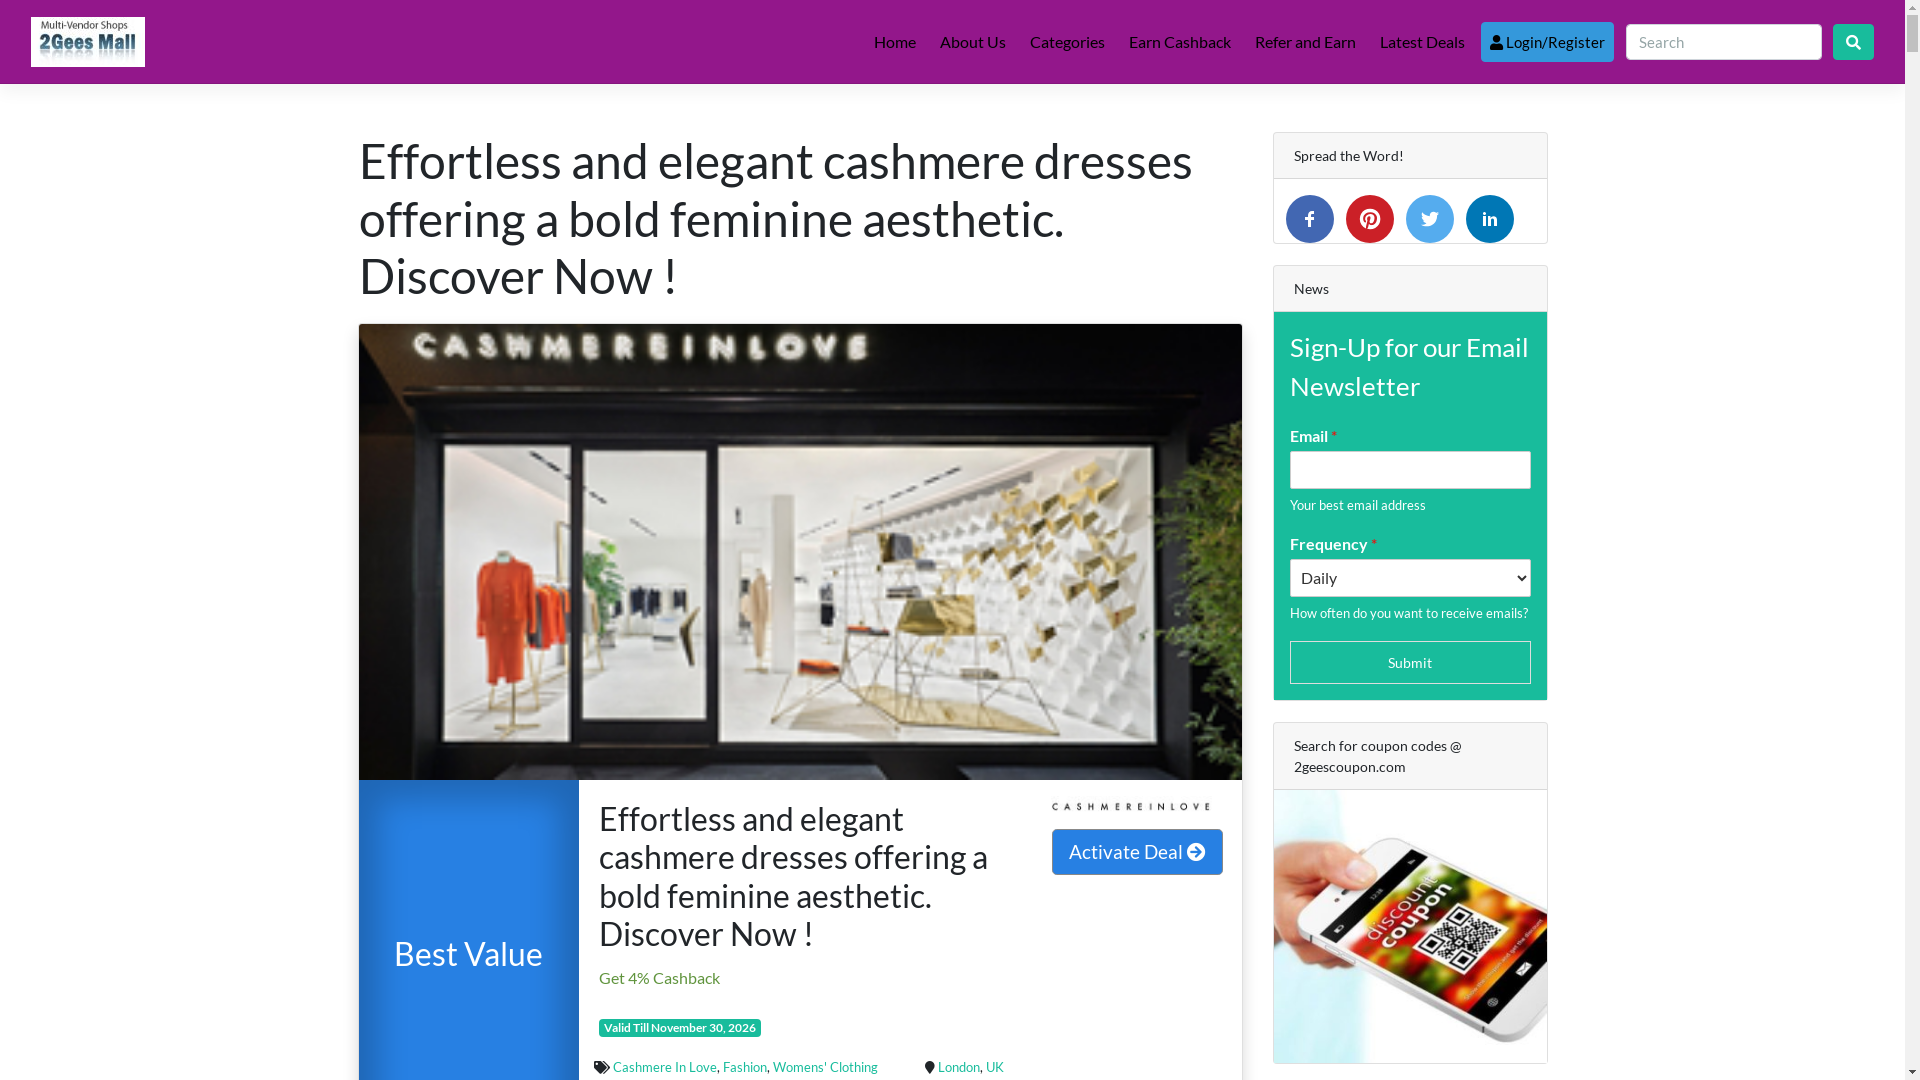 The image size is (1920, 1080). Describe the element at coordinates (1410, 662) in the screenshot. I see `Submit` at that location.